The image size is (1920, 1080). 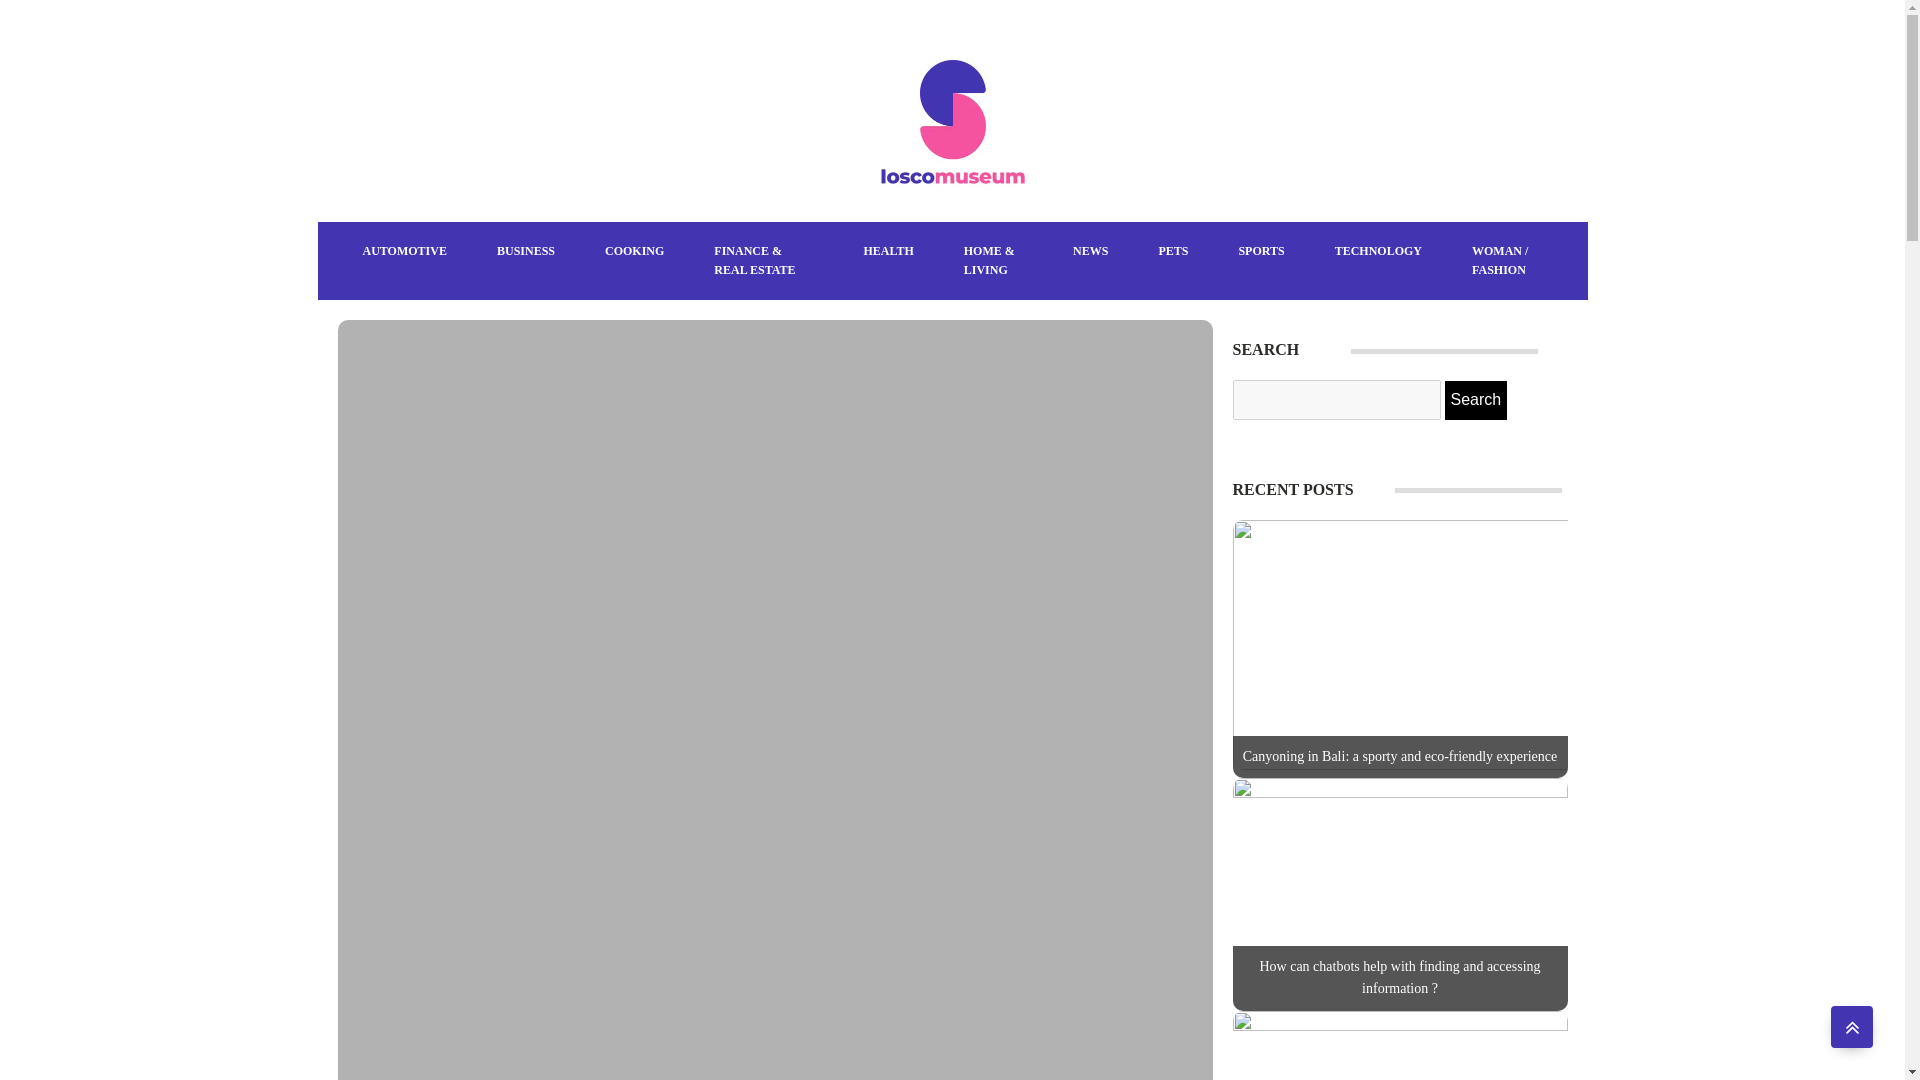 What do you see at coordinates (888, 251) in the screenshot?
I see `HEALTH` at bounding box center [888, 251].